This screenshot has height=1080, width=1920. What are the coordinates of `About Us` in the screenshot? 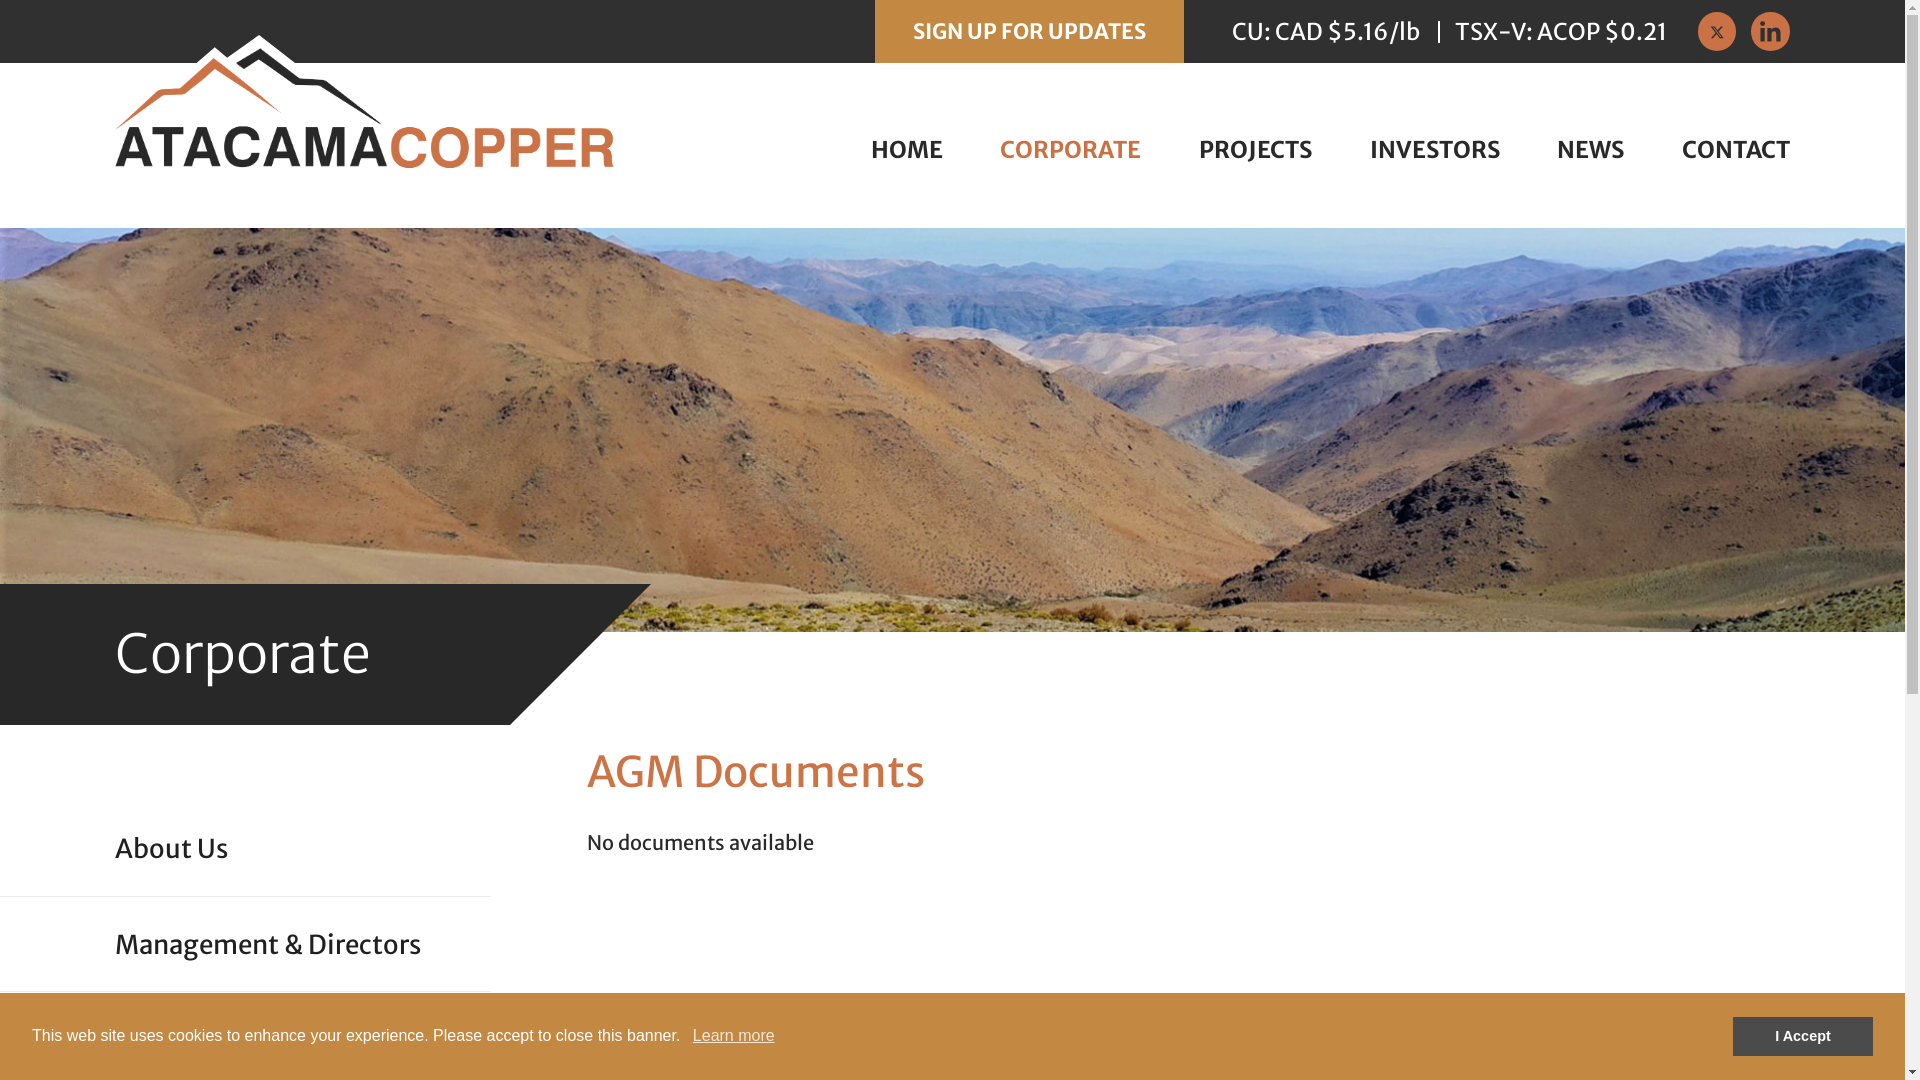 It's located at (302, 850).